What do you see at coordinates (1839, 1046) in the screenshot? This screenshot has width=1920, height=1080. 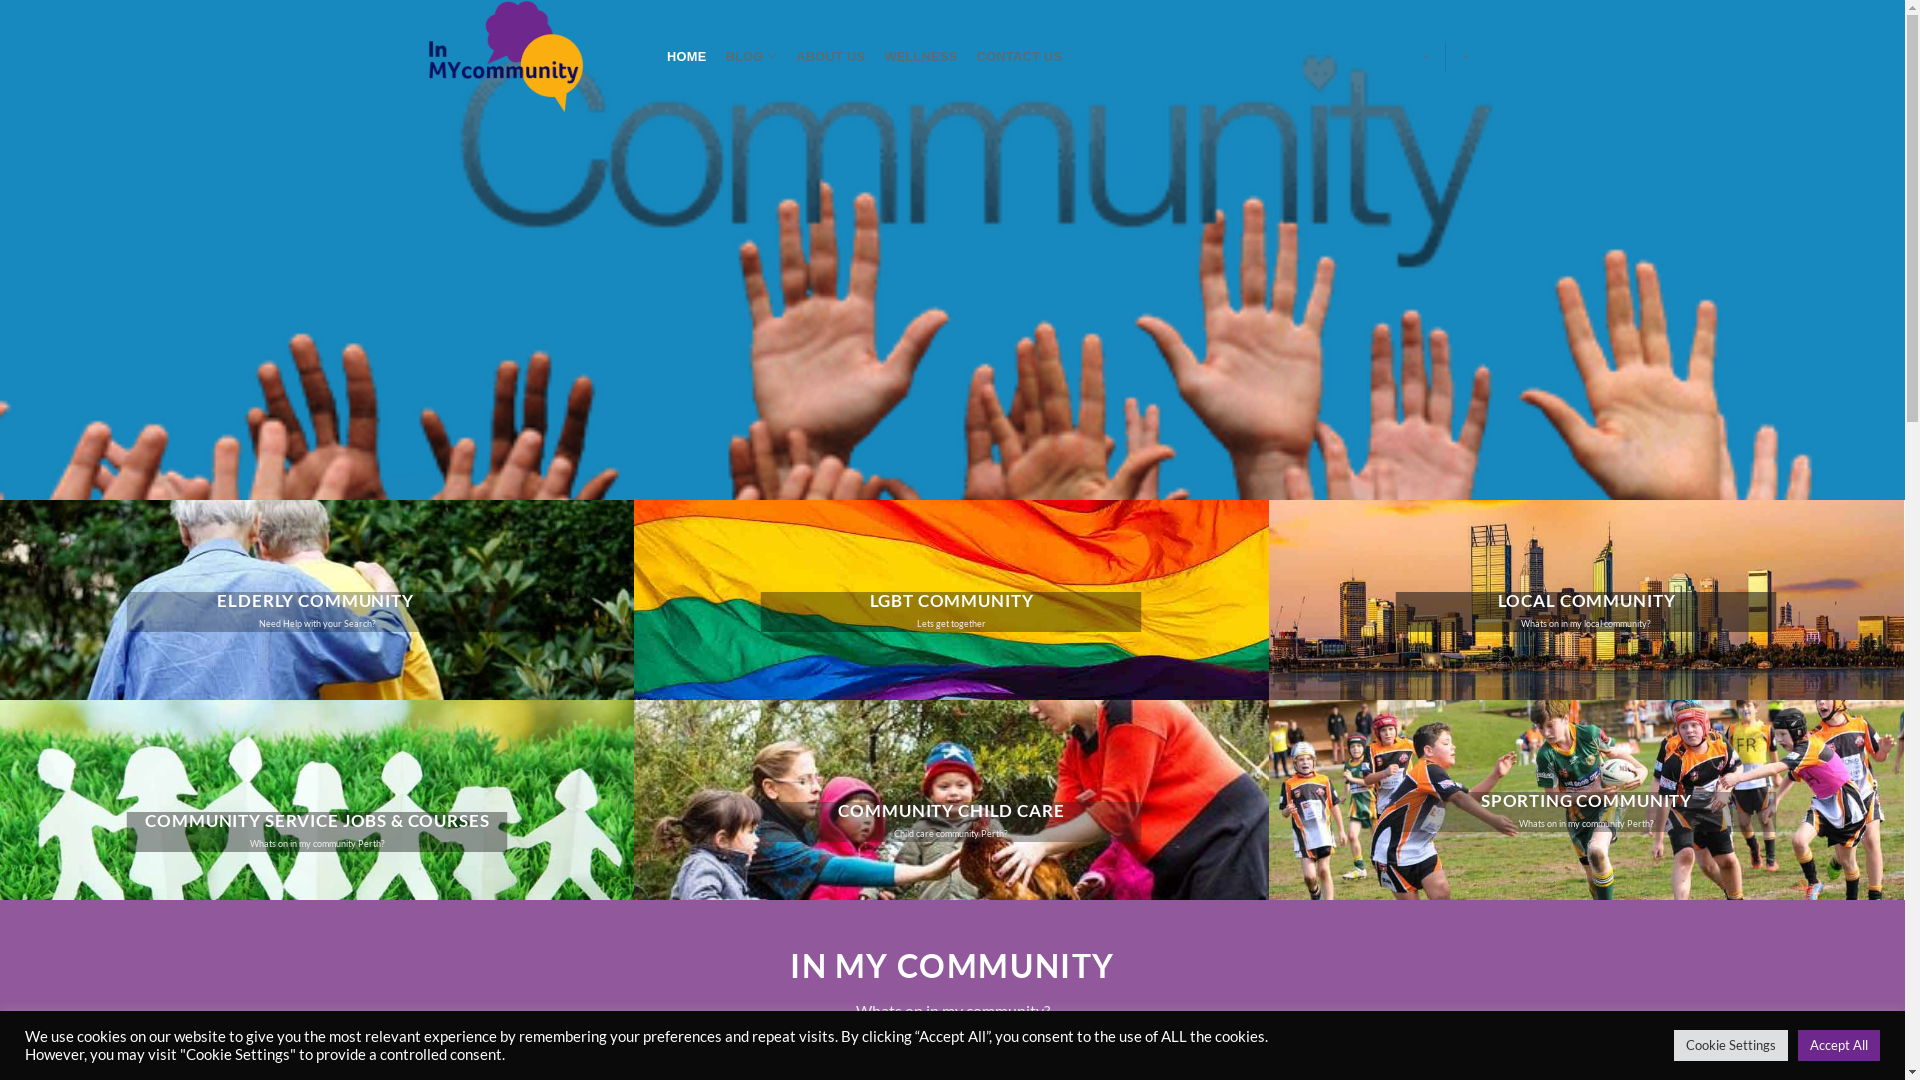 I see `Accept All` at bounding box center [1839, 1046].